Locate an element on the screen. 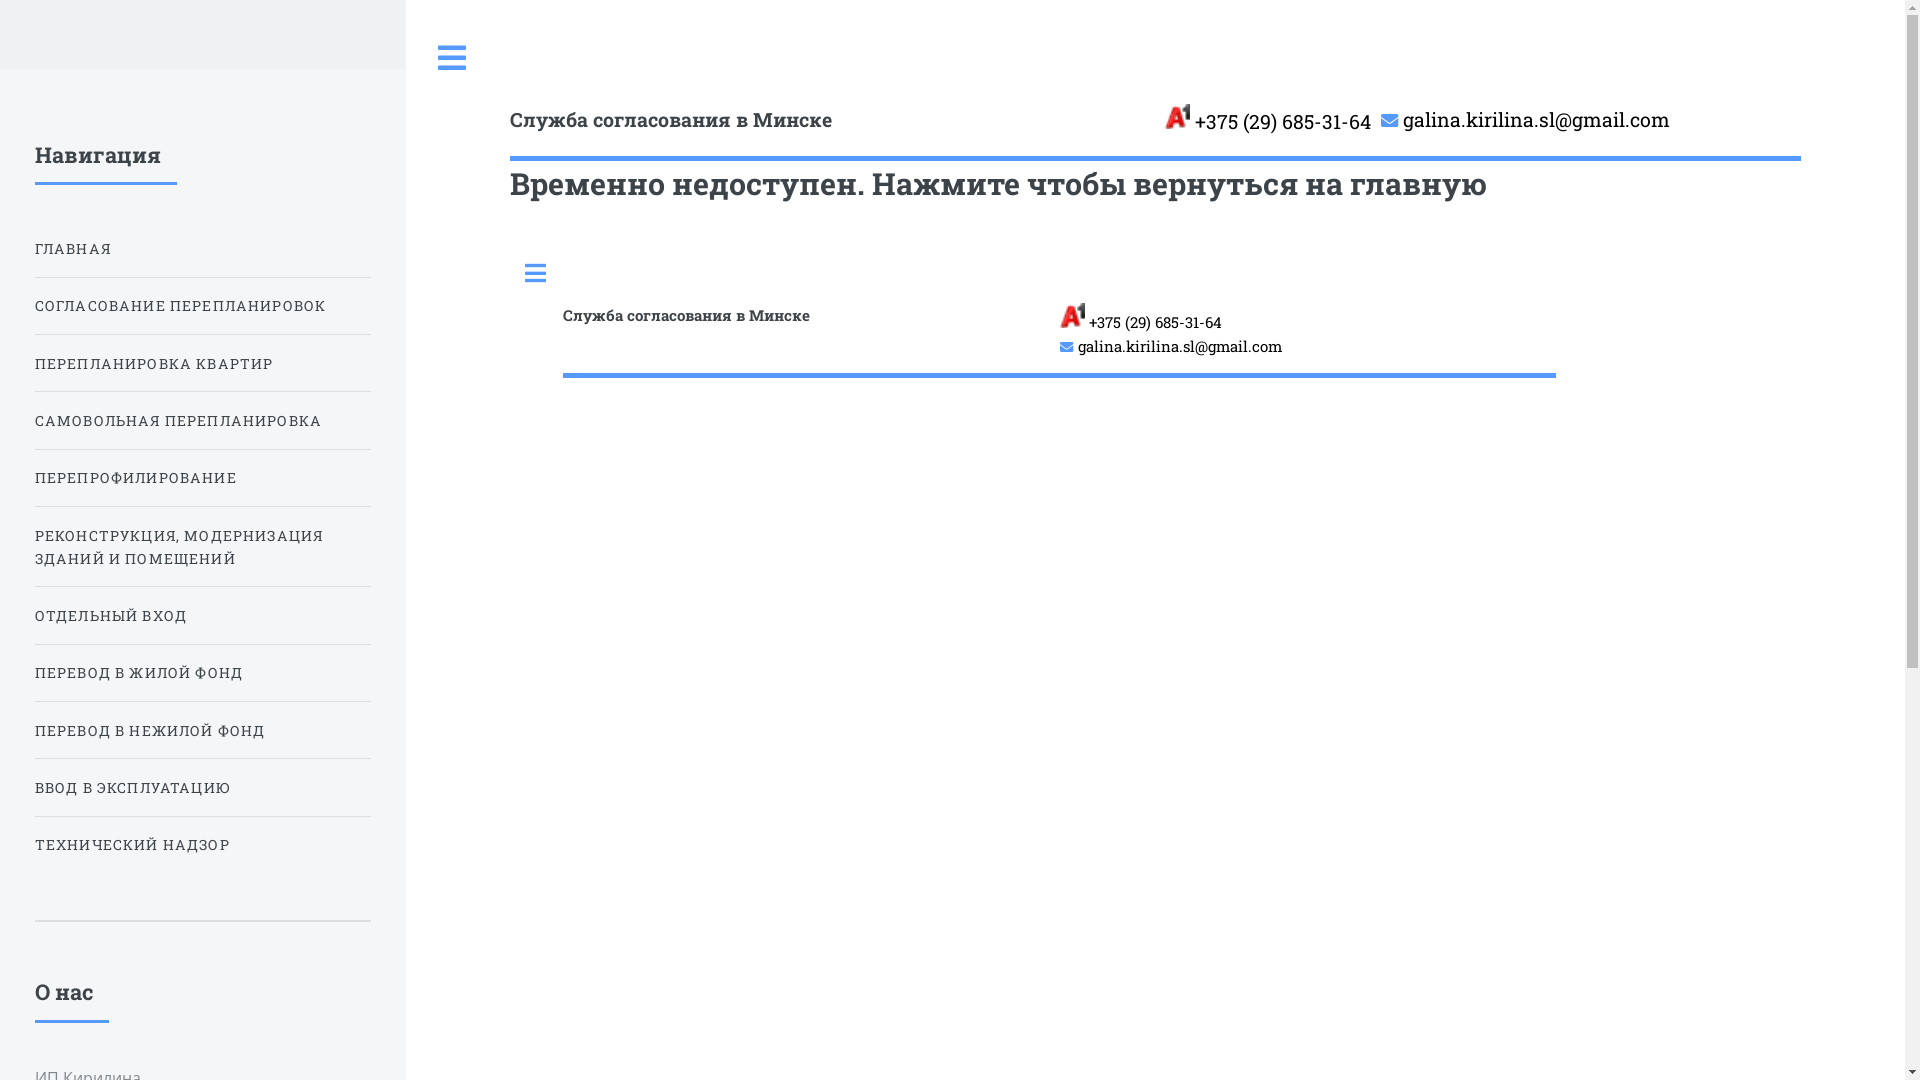 Image resolution: width=1920 pixels, height=1080 pixels. +375 (29) 685-31-64 is located at coordinates (1268, 121).